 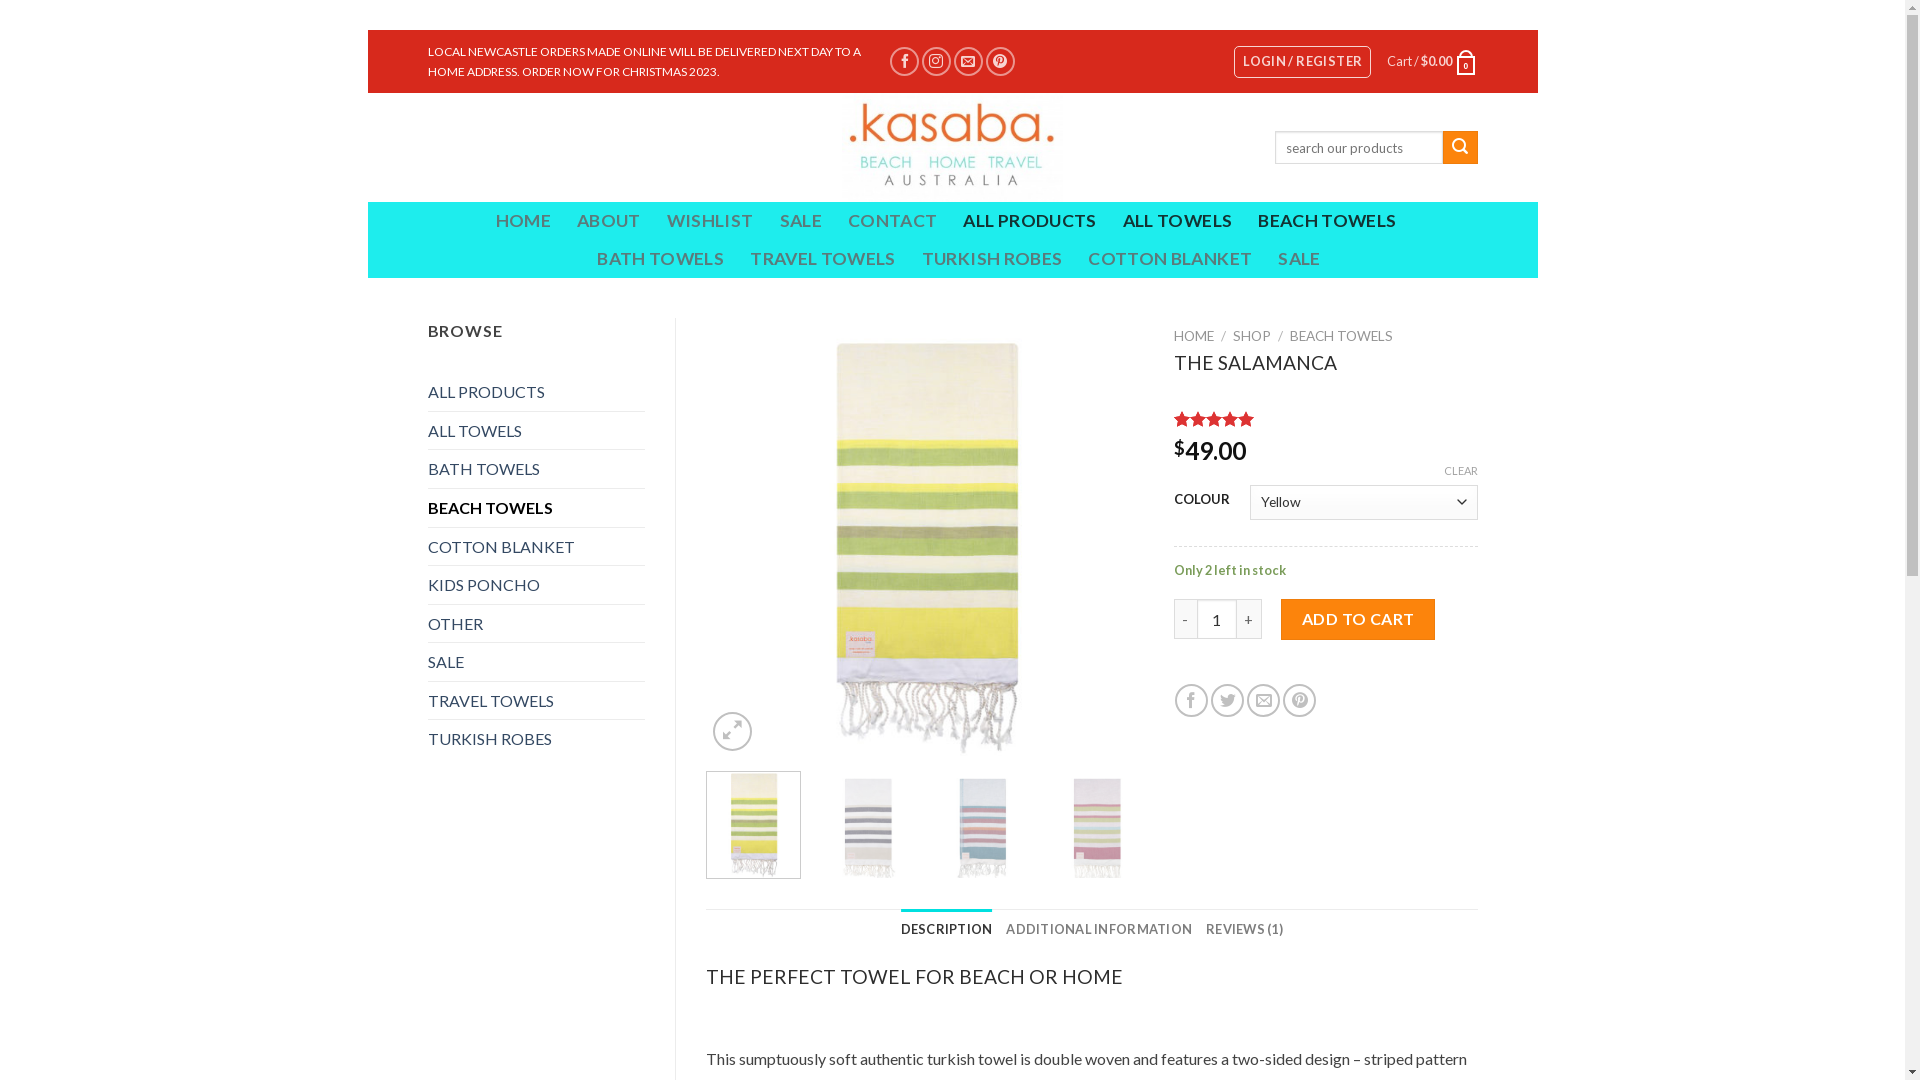 What do you see at coordinates (1299, 259) in the screenshot?
I see `SALE` at bounding box center [1299, 259].